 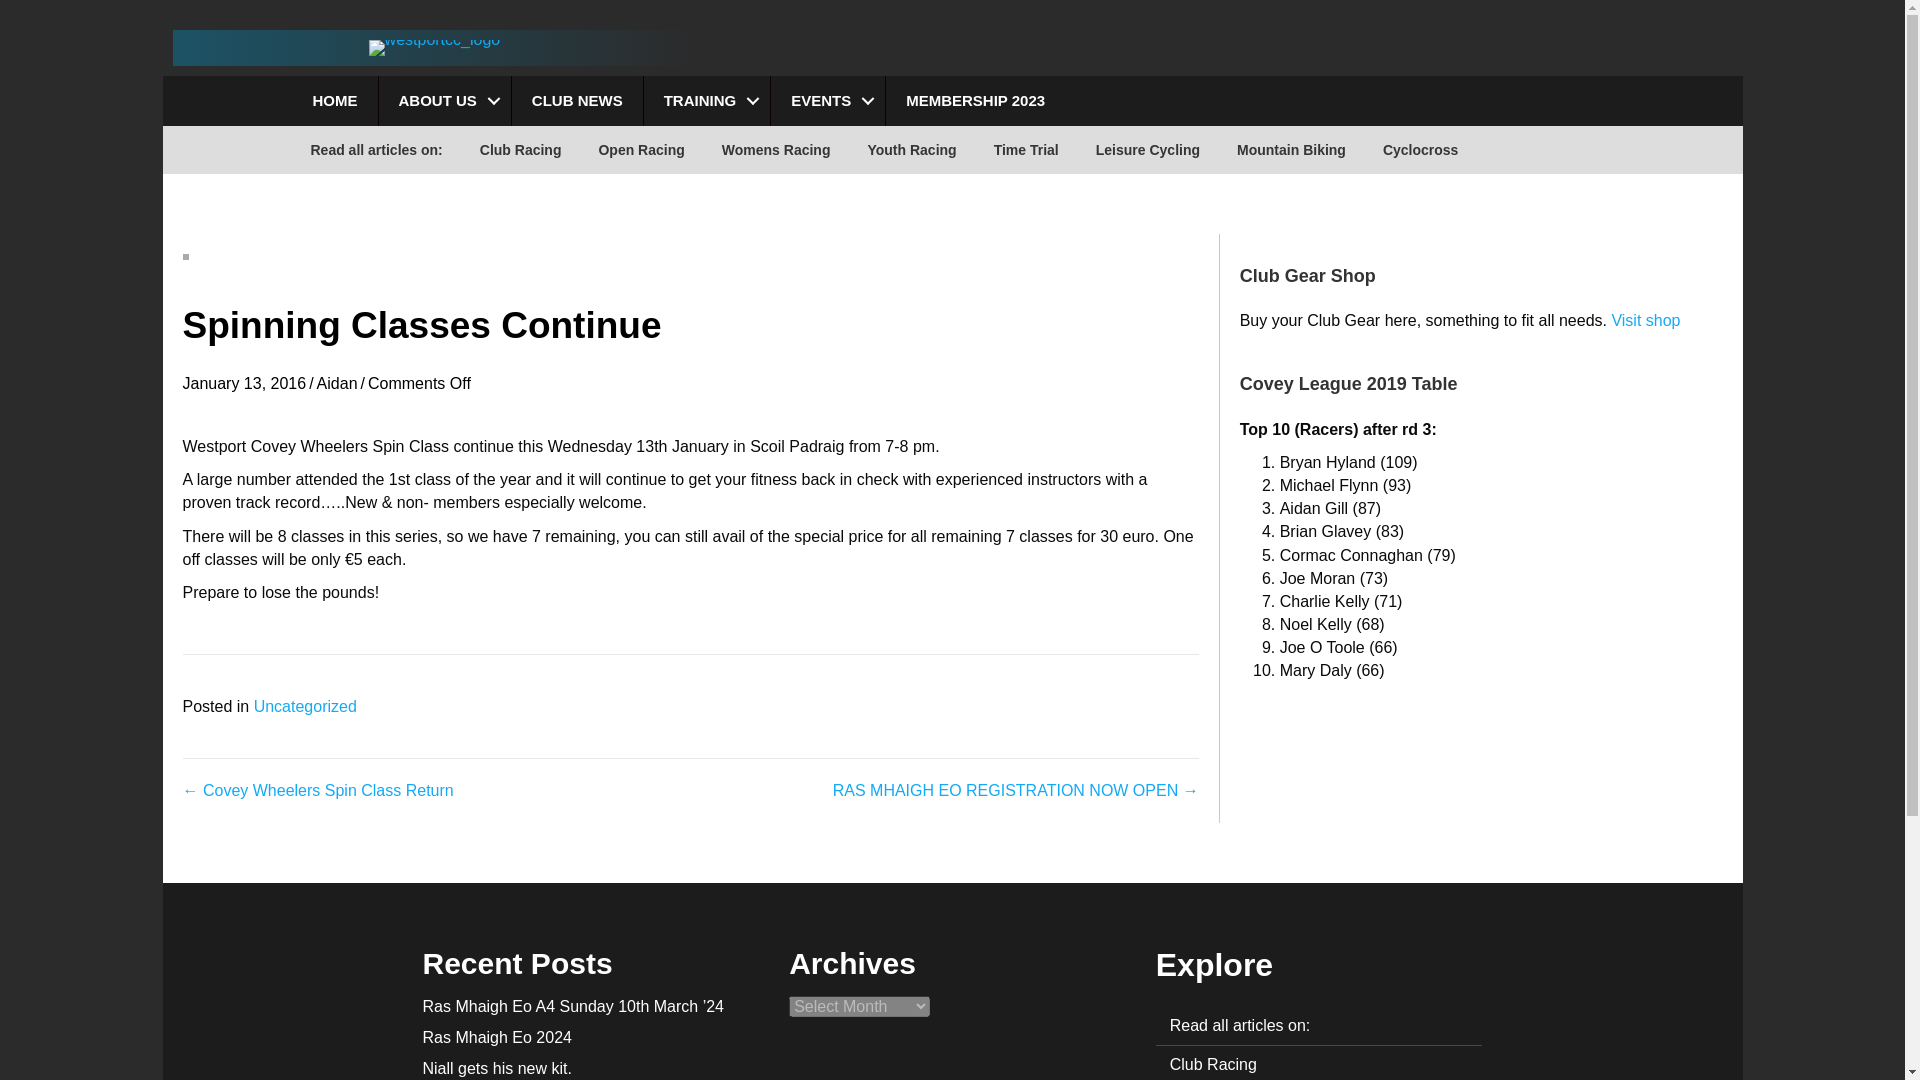 I want to click on Niall gets his new kit., so click(x=496, y=1068).